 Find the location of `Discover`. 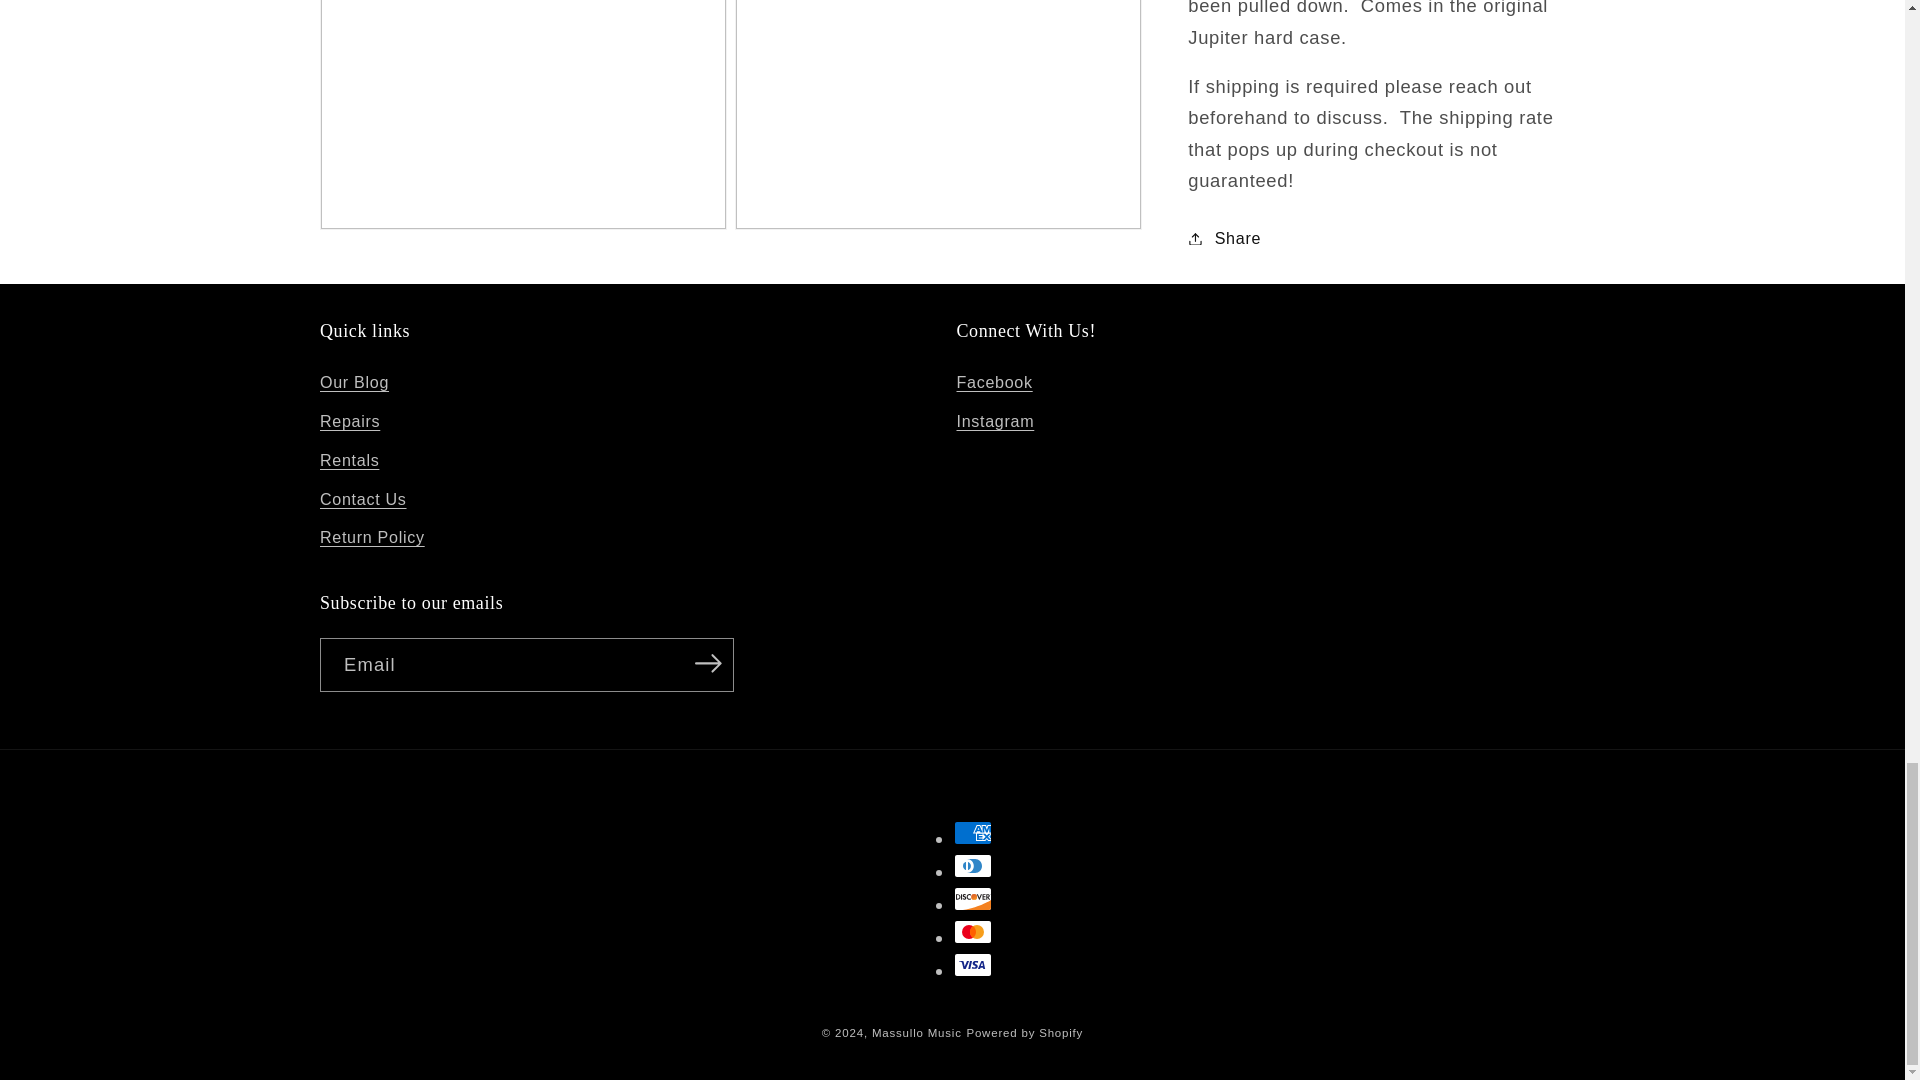

Discover is located at coordinates (973, 898).